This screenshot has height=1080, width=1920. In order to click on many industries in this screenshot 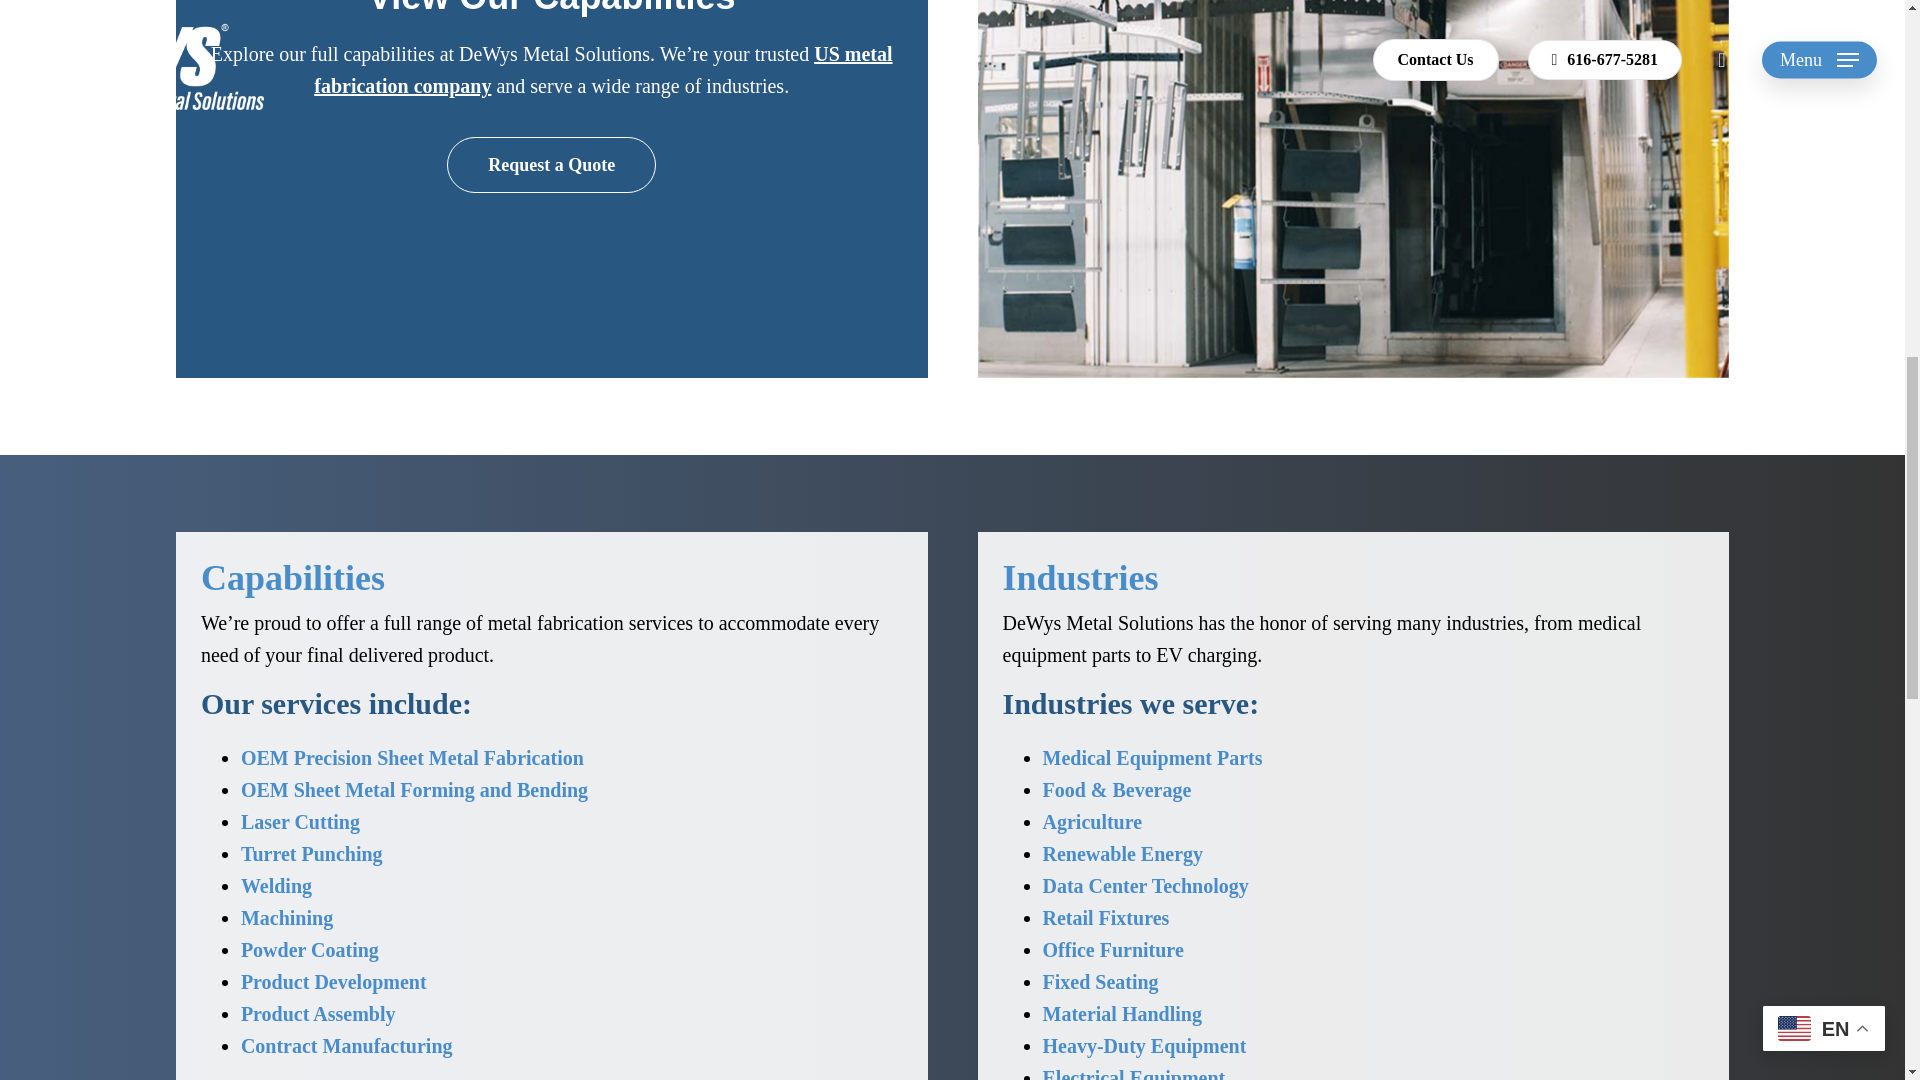, I will do `click(1460, 622)`.